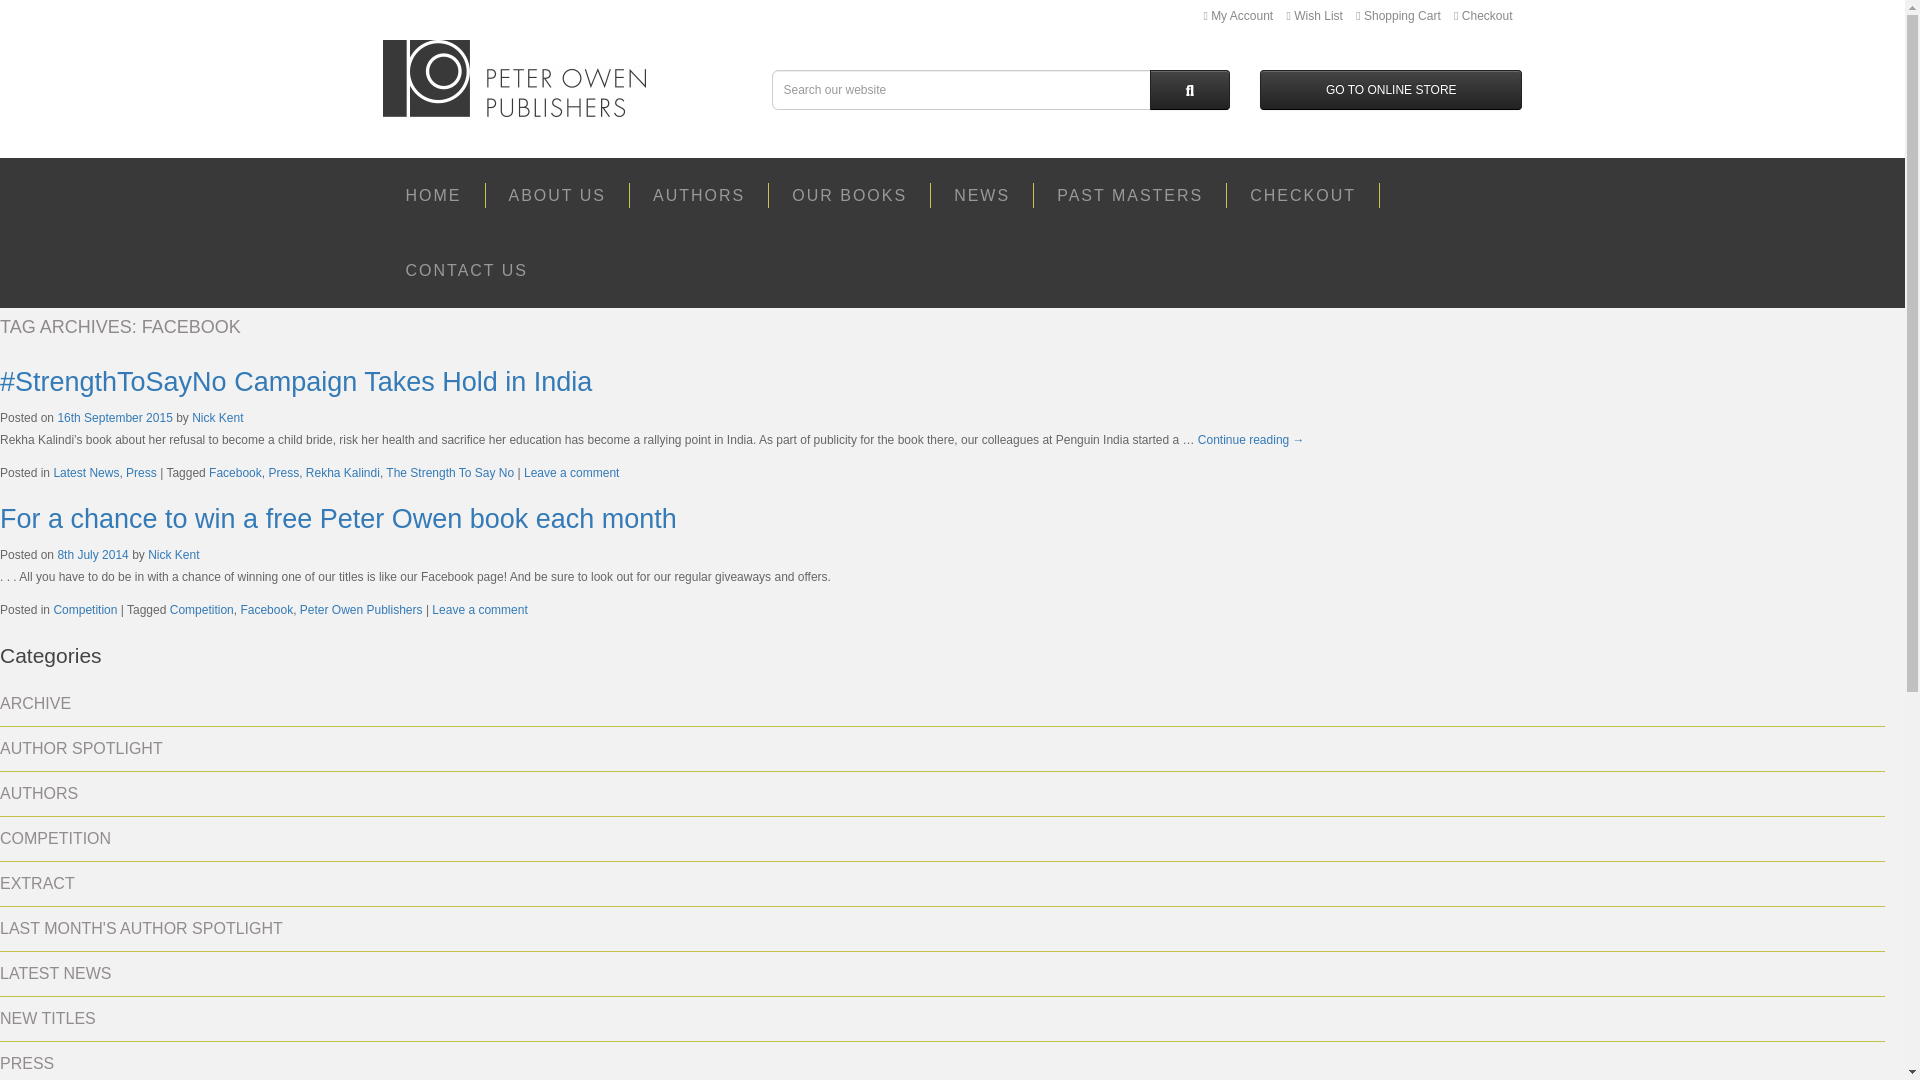 The image size is (1920, 1080). What do you see at coordinates (850, 195) in the screenshot?
I see `OUR BOOKS` at bounding box center [850, 195].